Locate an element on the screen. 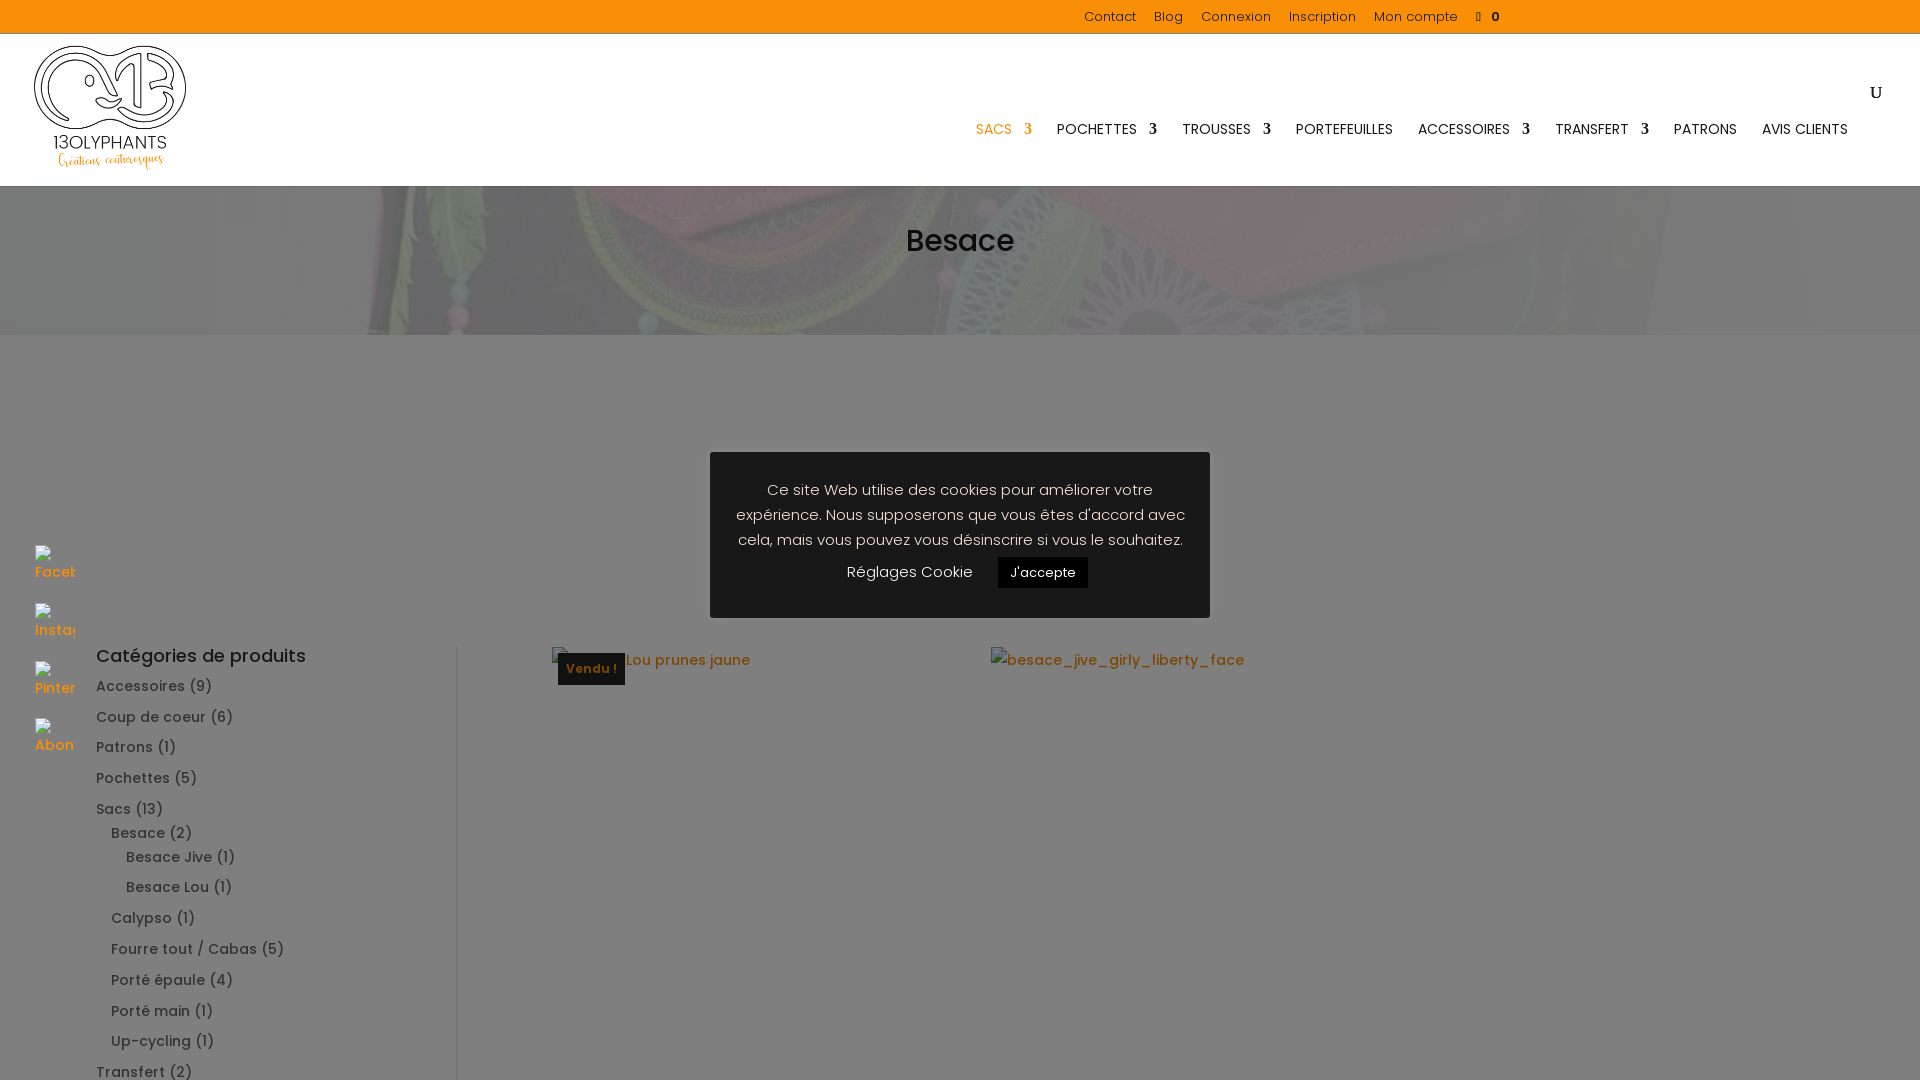 The width and height of the screenshot is (1920, 1080). Besace Lou is located at coordinates (168, 887).